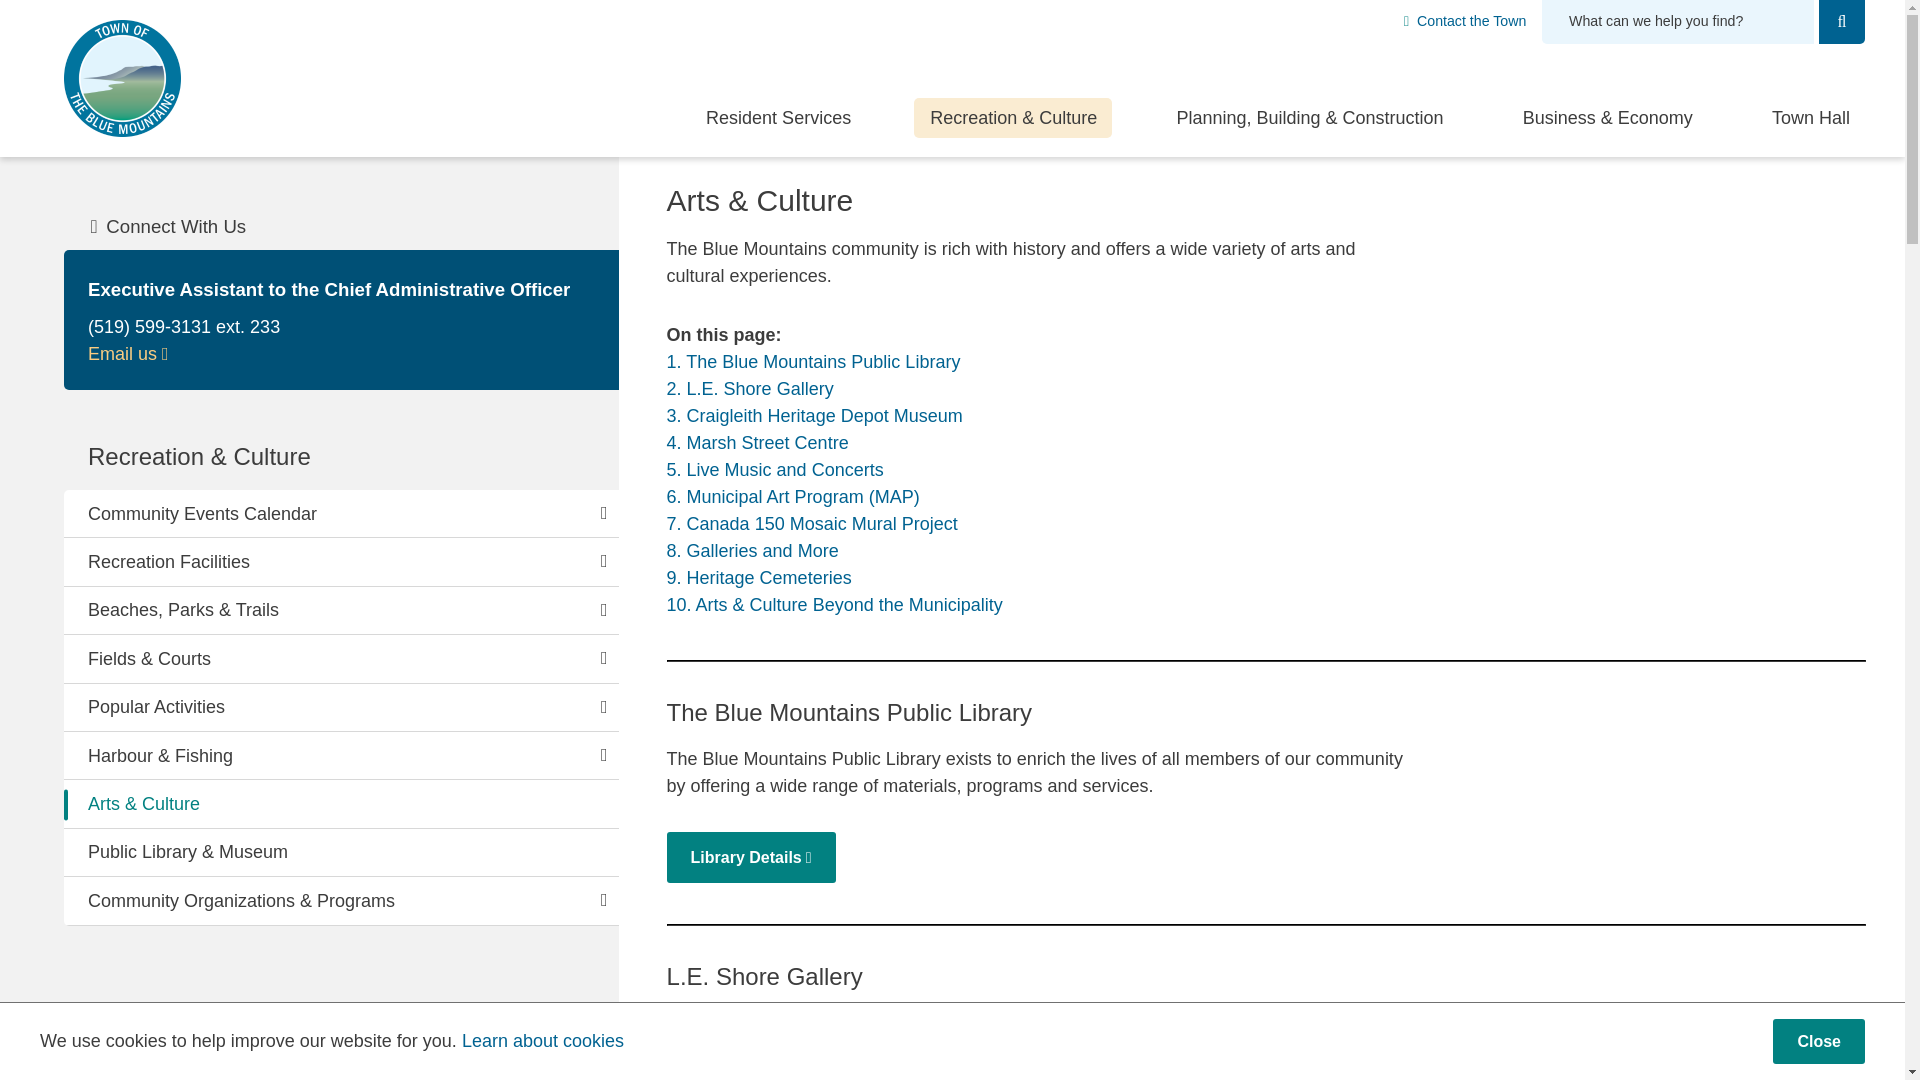  I want to click on Resident Services, so click(777, 118).